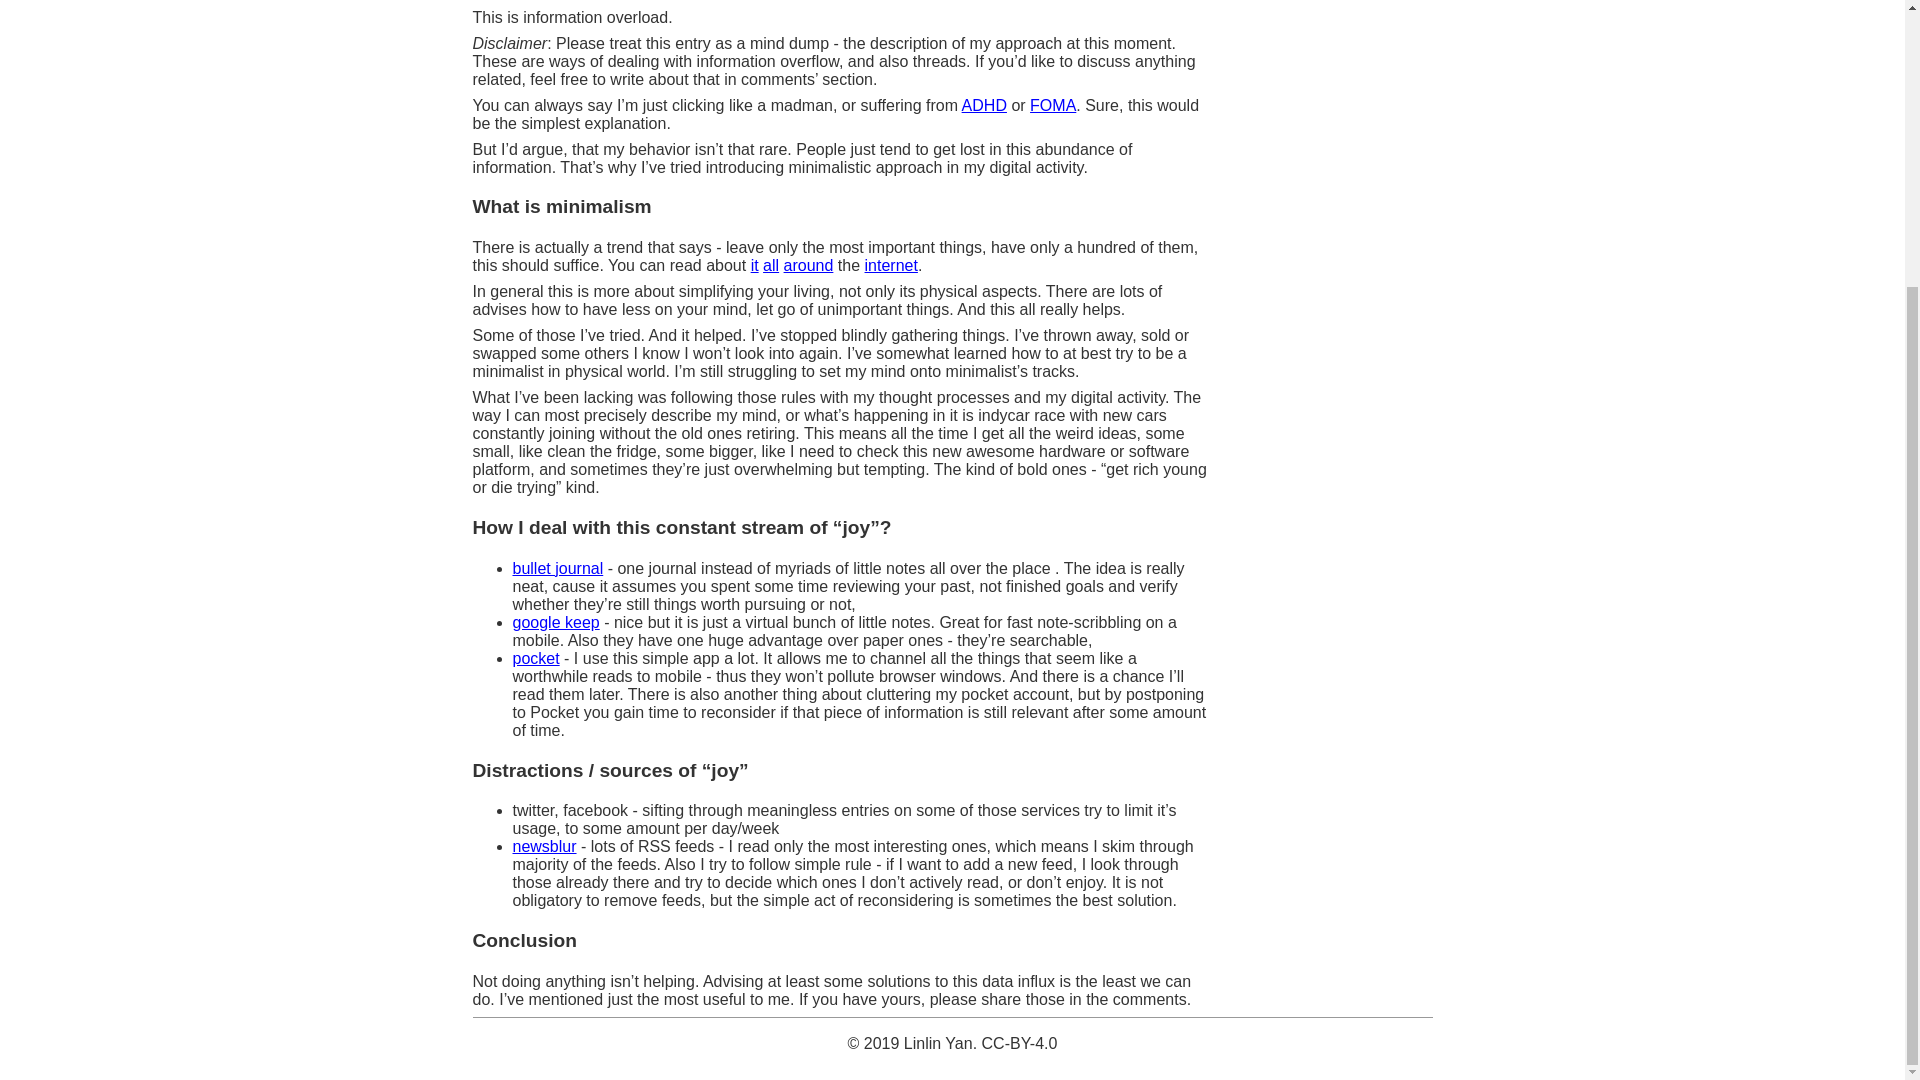 This screenshot has width=1920, height=1080. Describe the element at coordinates (808, 266) in the screenshot. I see `around` at that location.